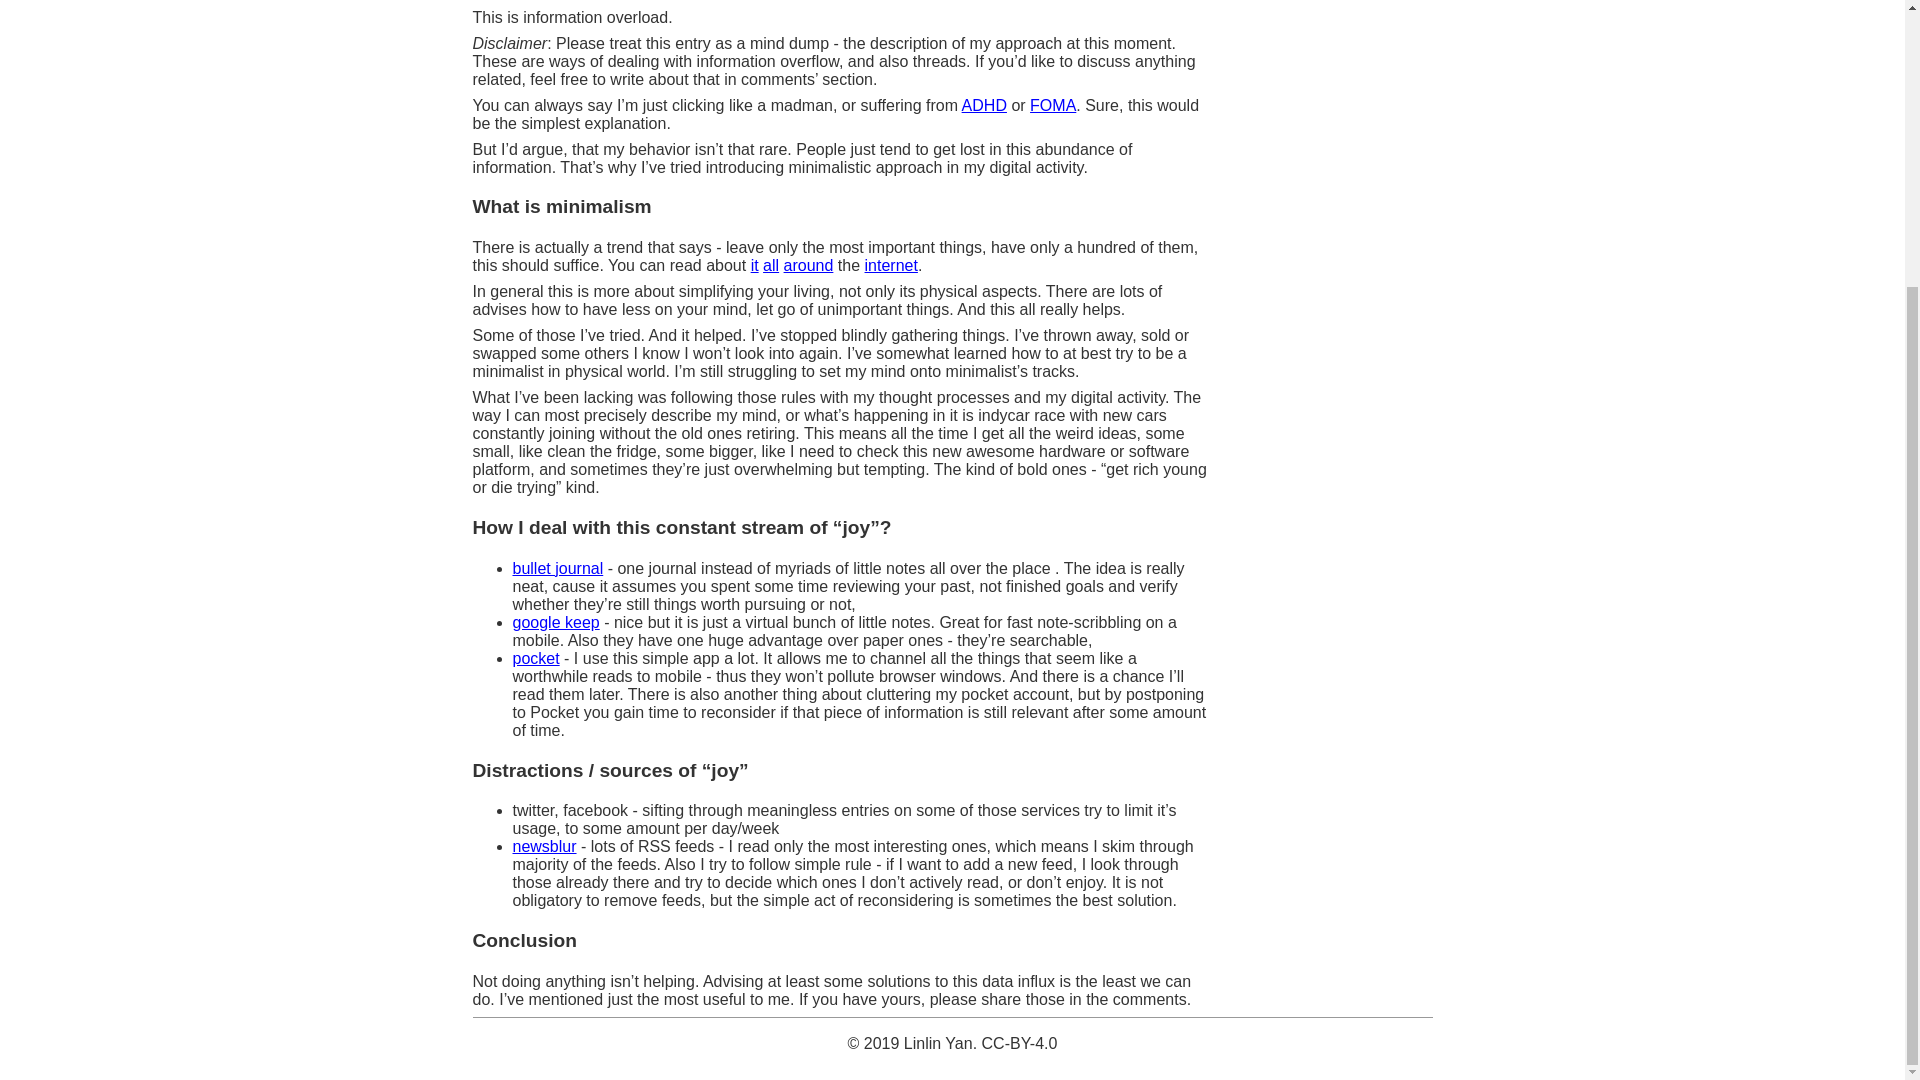 This screenshot has width=1920, height=1080. Describe the element at coordinates (808, 266) in the screenshot. I see `around` at that location.